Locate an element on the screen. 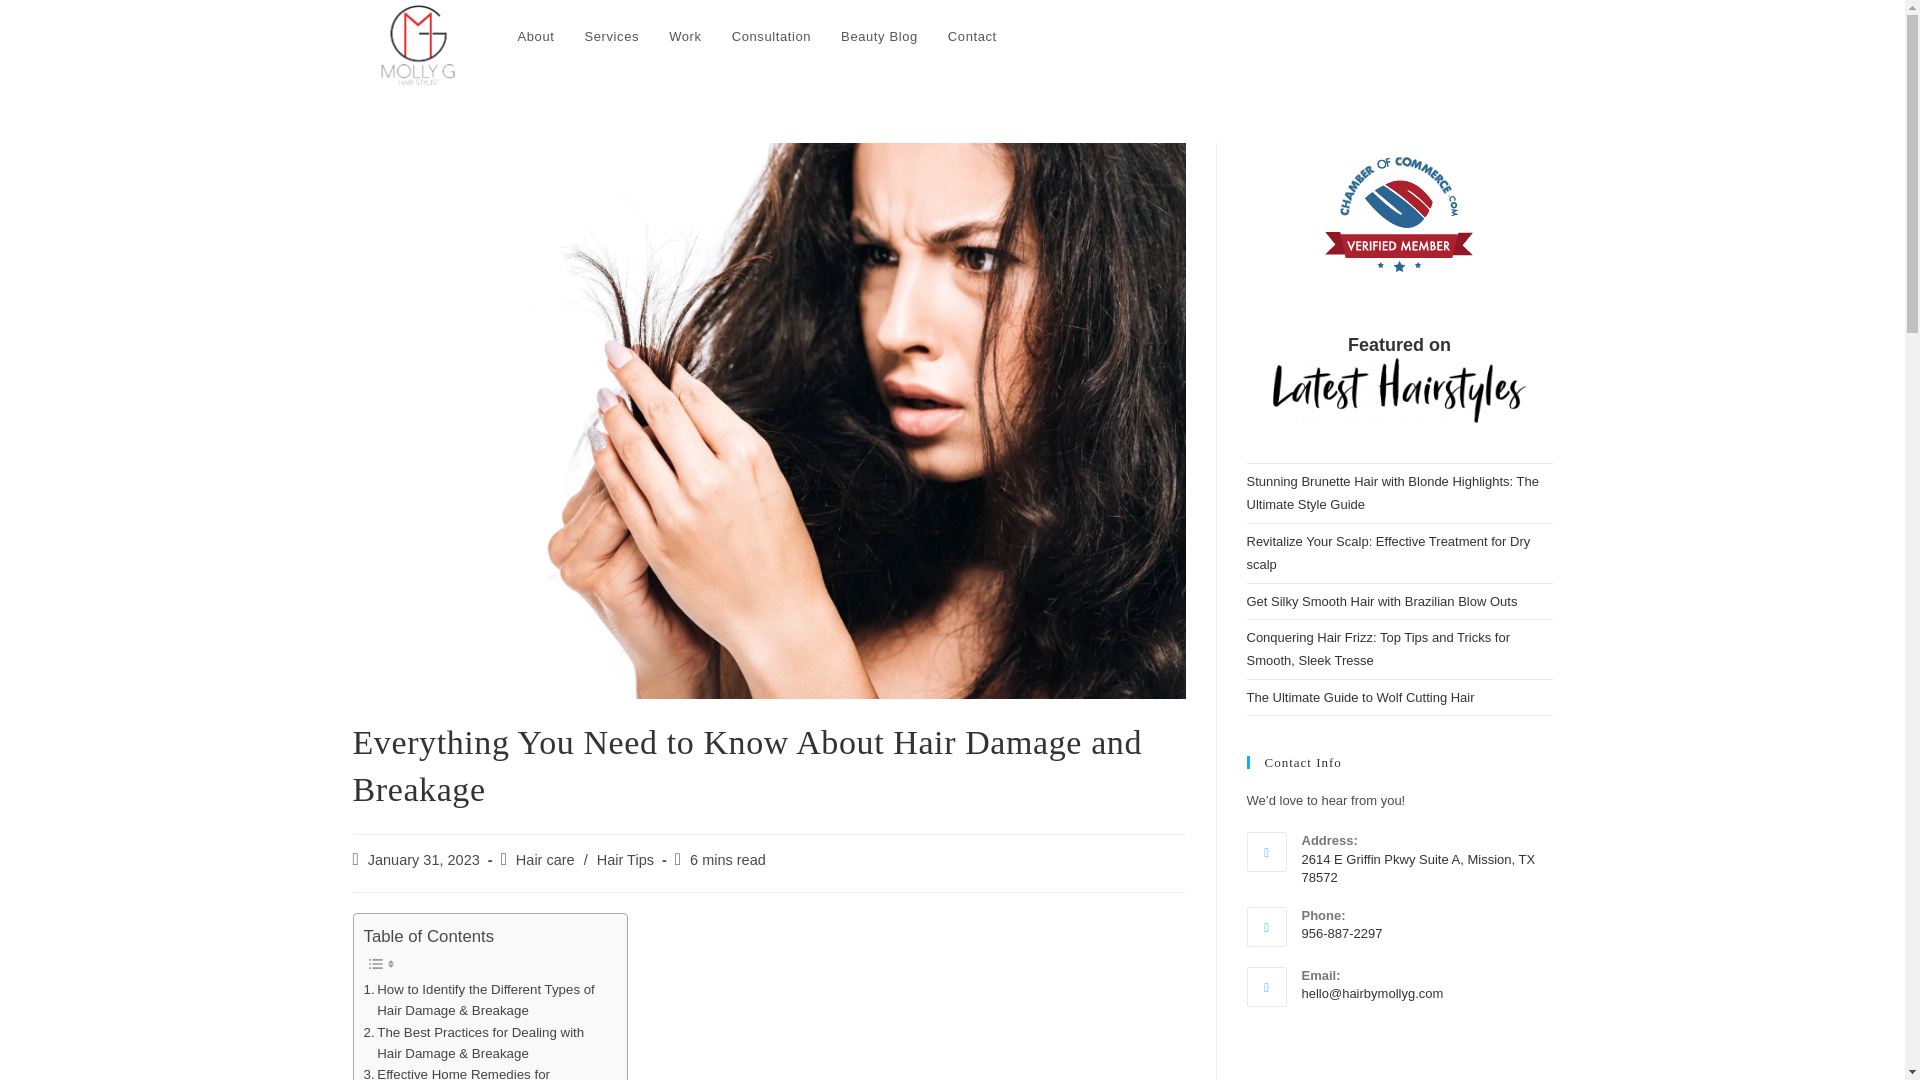 The height and width of the screenshot is (1080, 1920). Beauty Blog is located at coordinates (879, 37).